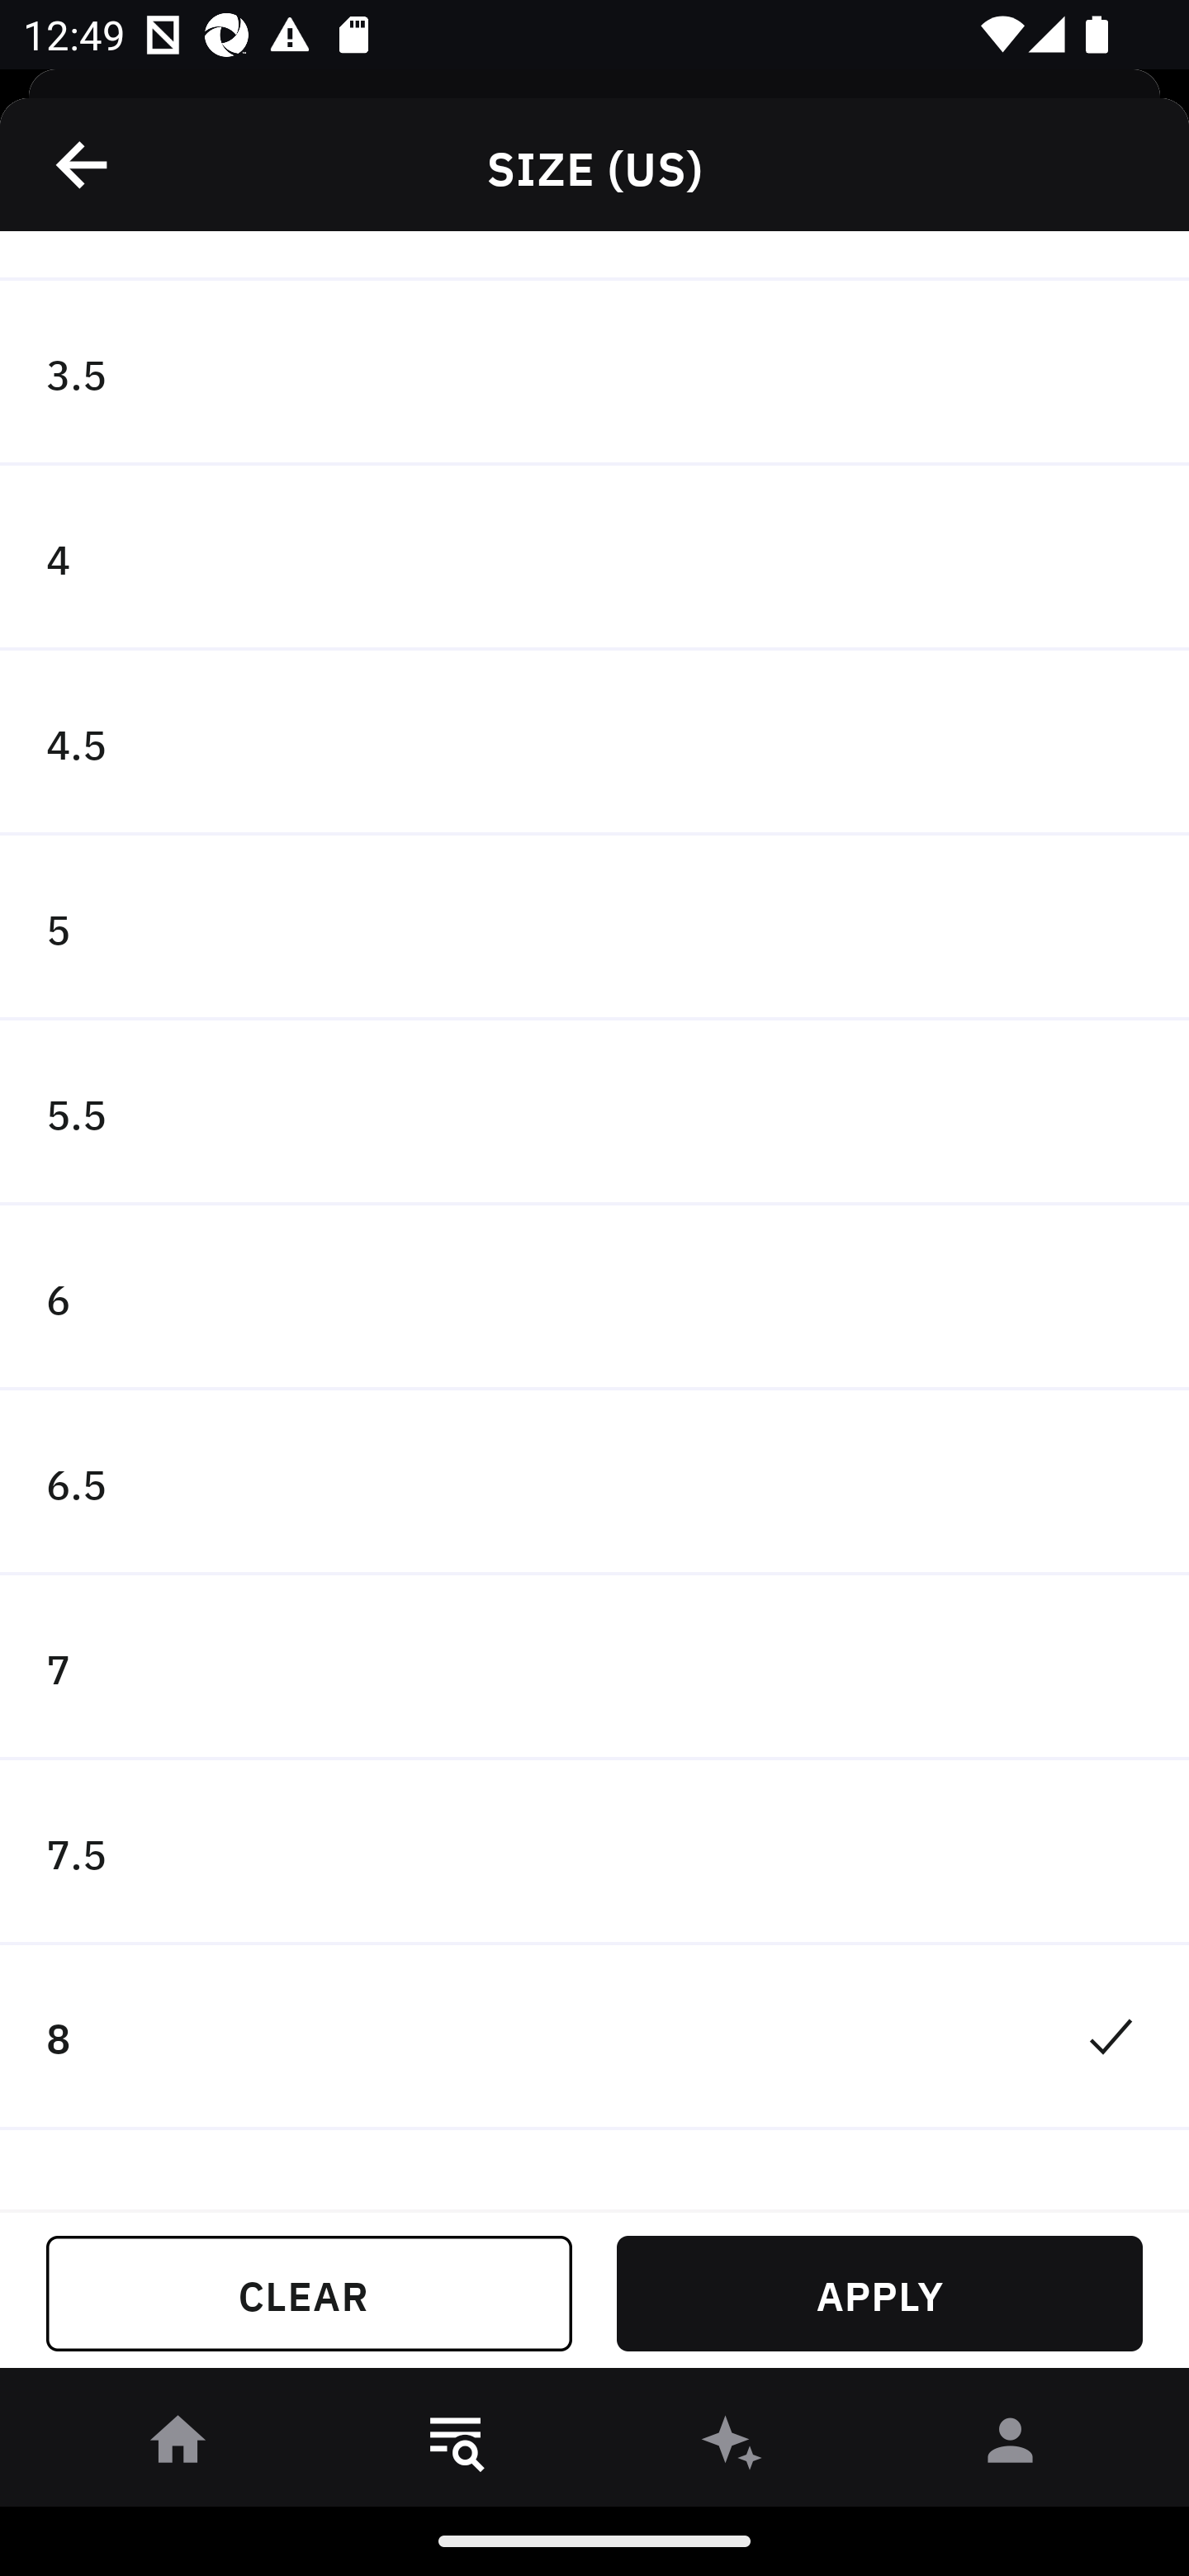 The width and height of the screenshot is (1189, 2576). Describe the element at coordinates (594, 1668) in the screenshot. I see `7` at that location.